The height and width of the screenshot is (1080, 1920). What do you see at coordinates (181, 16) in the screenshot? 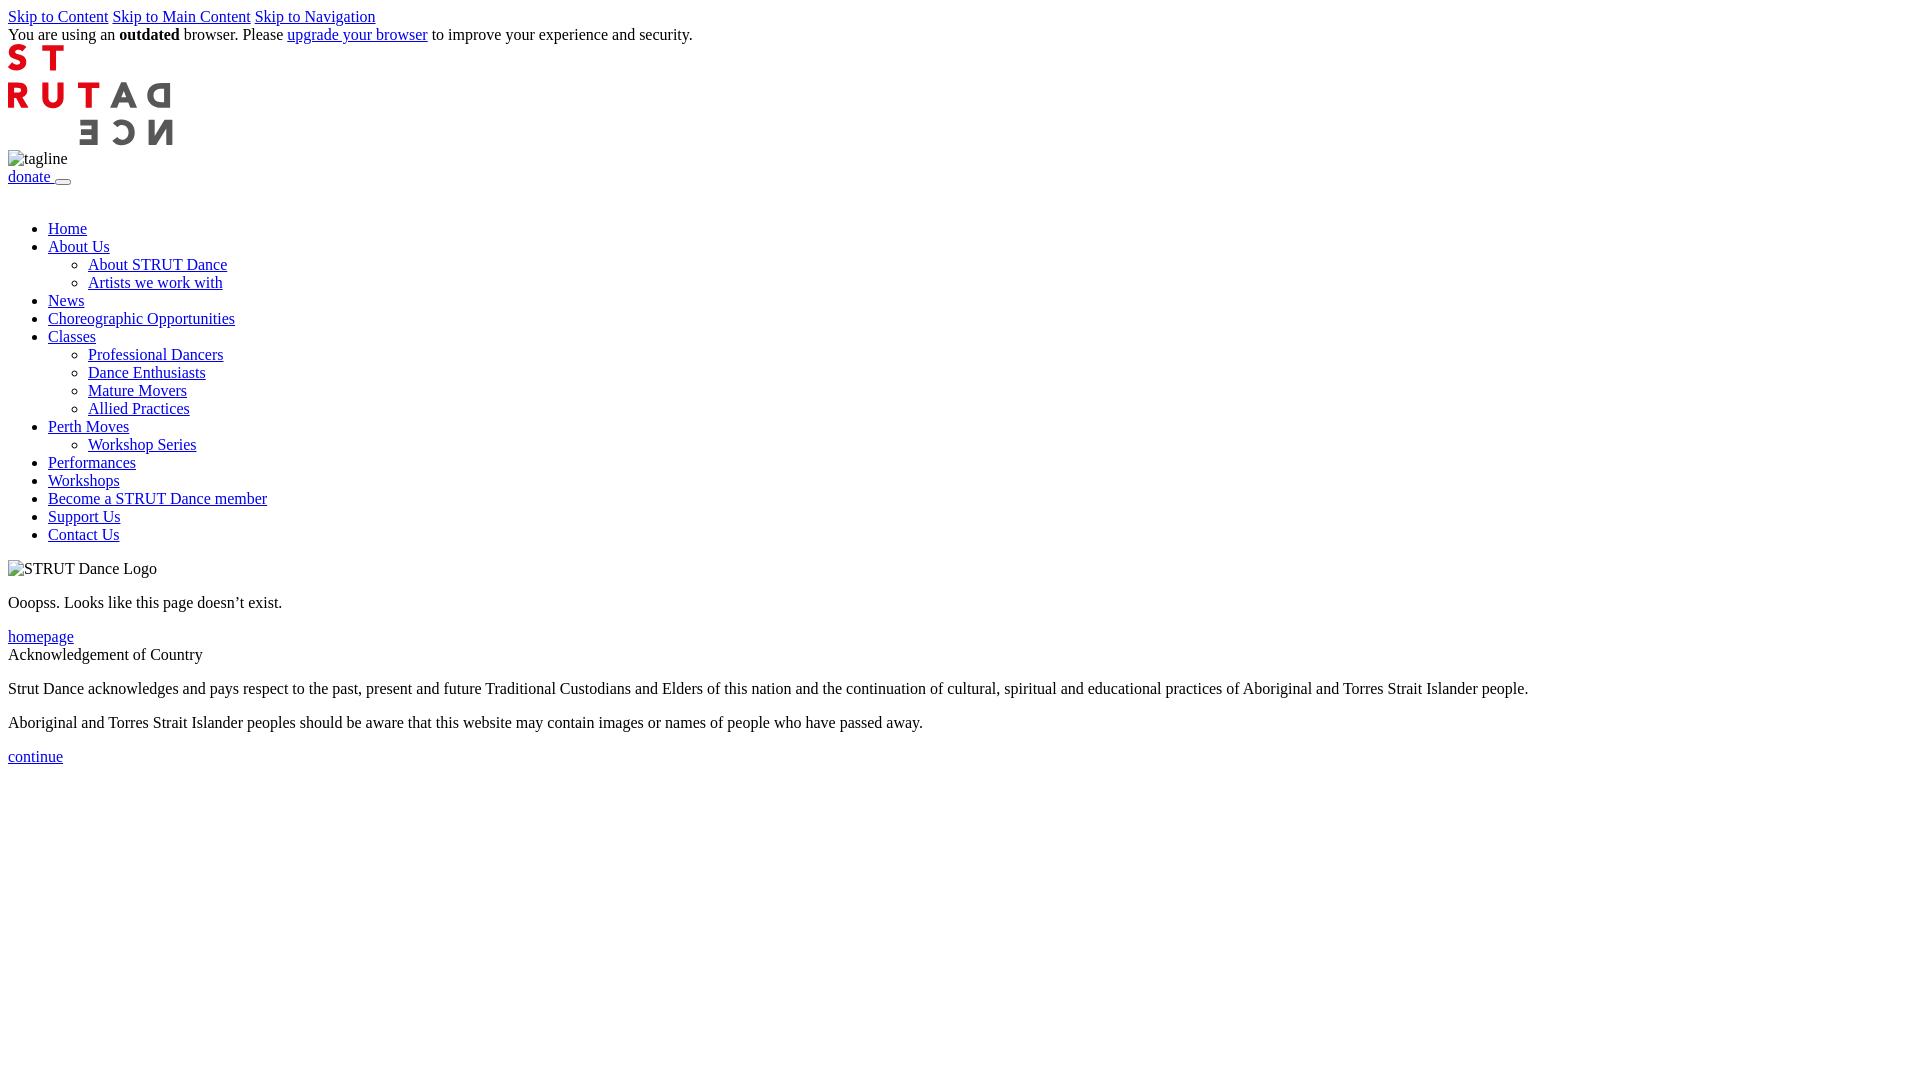
I see `Skip to Main Content` at bounding box center [181, 16].